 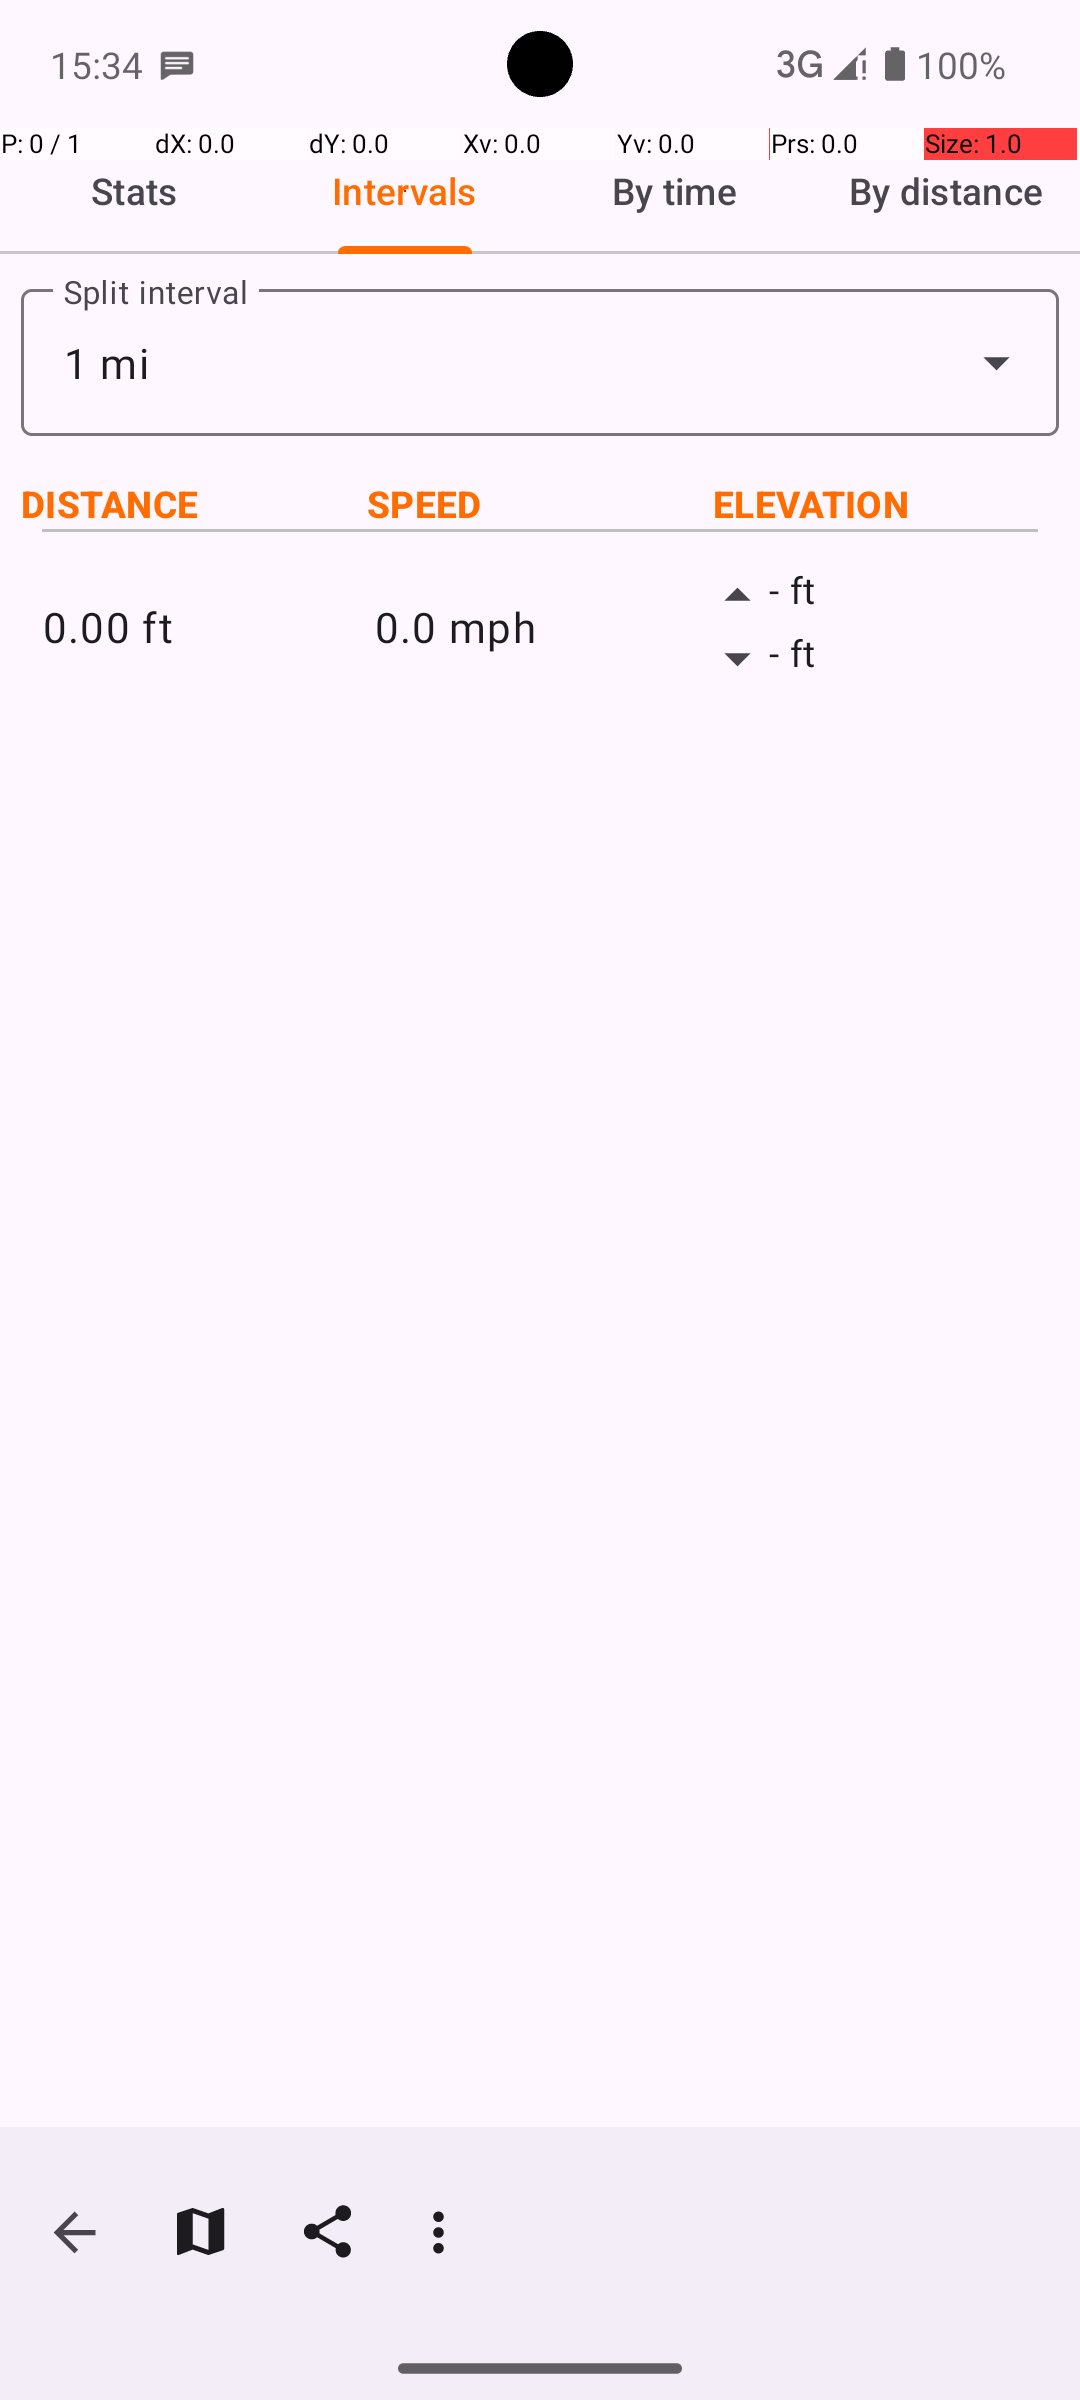 I want to click on SPEED, so click(x=540, y=504).